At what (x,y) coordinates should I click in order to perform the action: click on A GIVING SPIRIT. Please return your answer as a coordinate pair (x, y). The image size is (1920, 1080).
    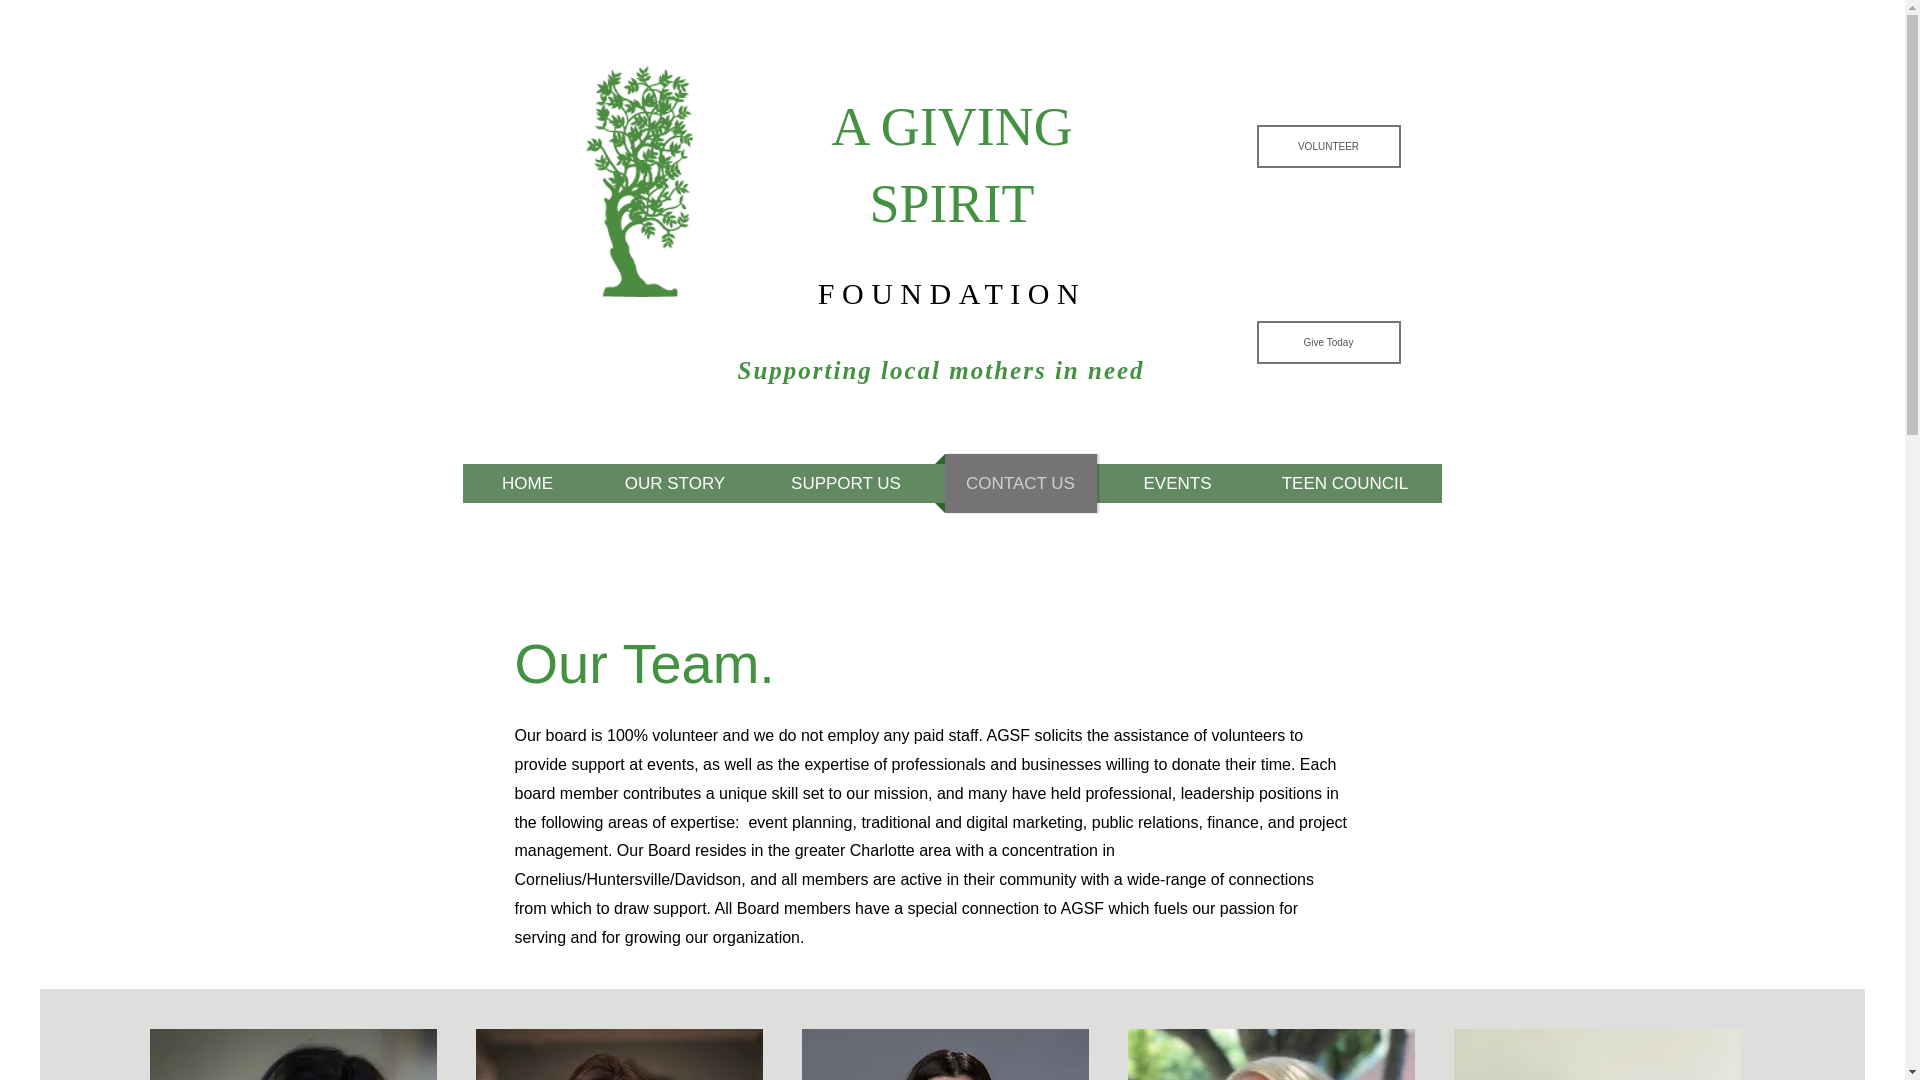
    Looking at the image, I should click on (951, 164).